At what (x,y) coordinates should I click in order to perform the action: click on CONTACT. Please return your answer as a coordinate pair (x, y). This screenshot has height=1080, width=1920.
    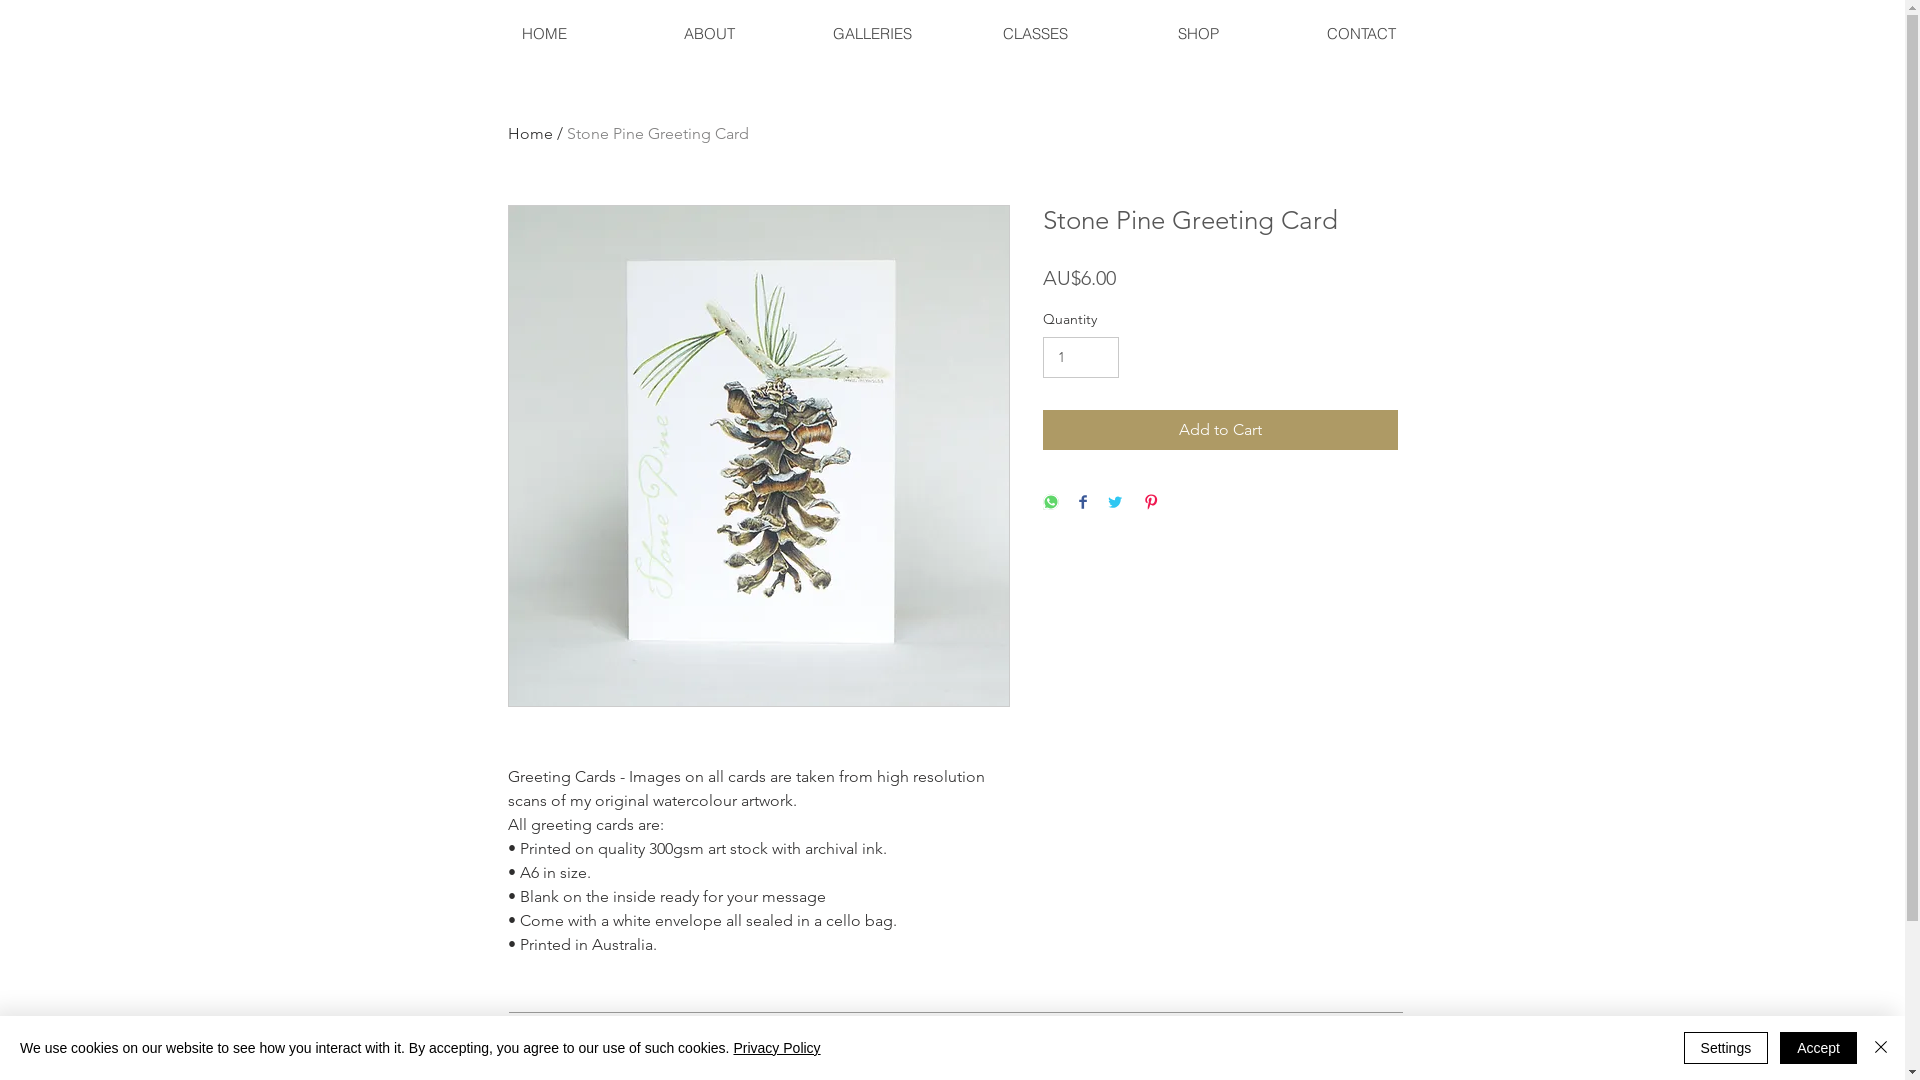
    Looking at the image, I should click on (1362, 34).